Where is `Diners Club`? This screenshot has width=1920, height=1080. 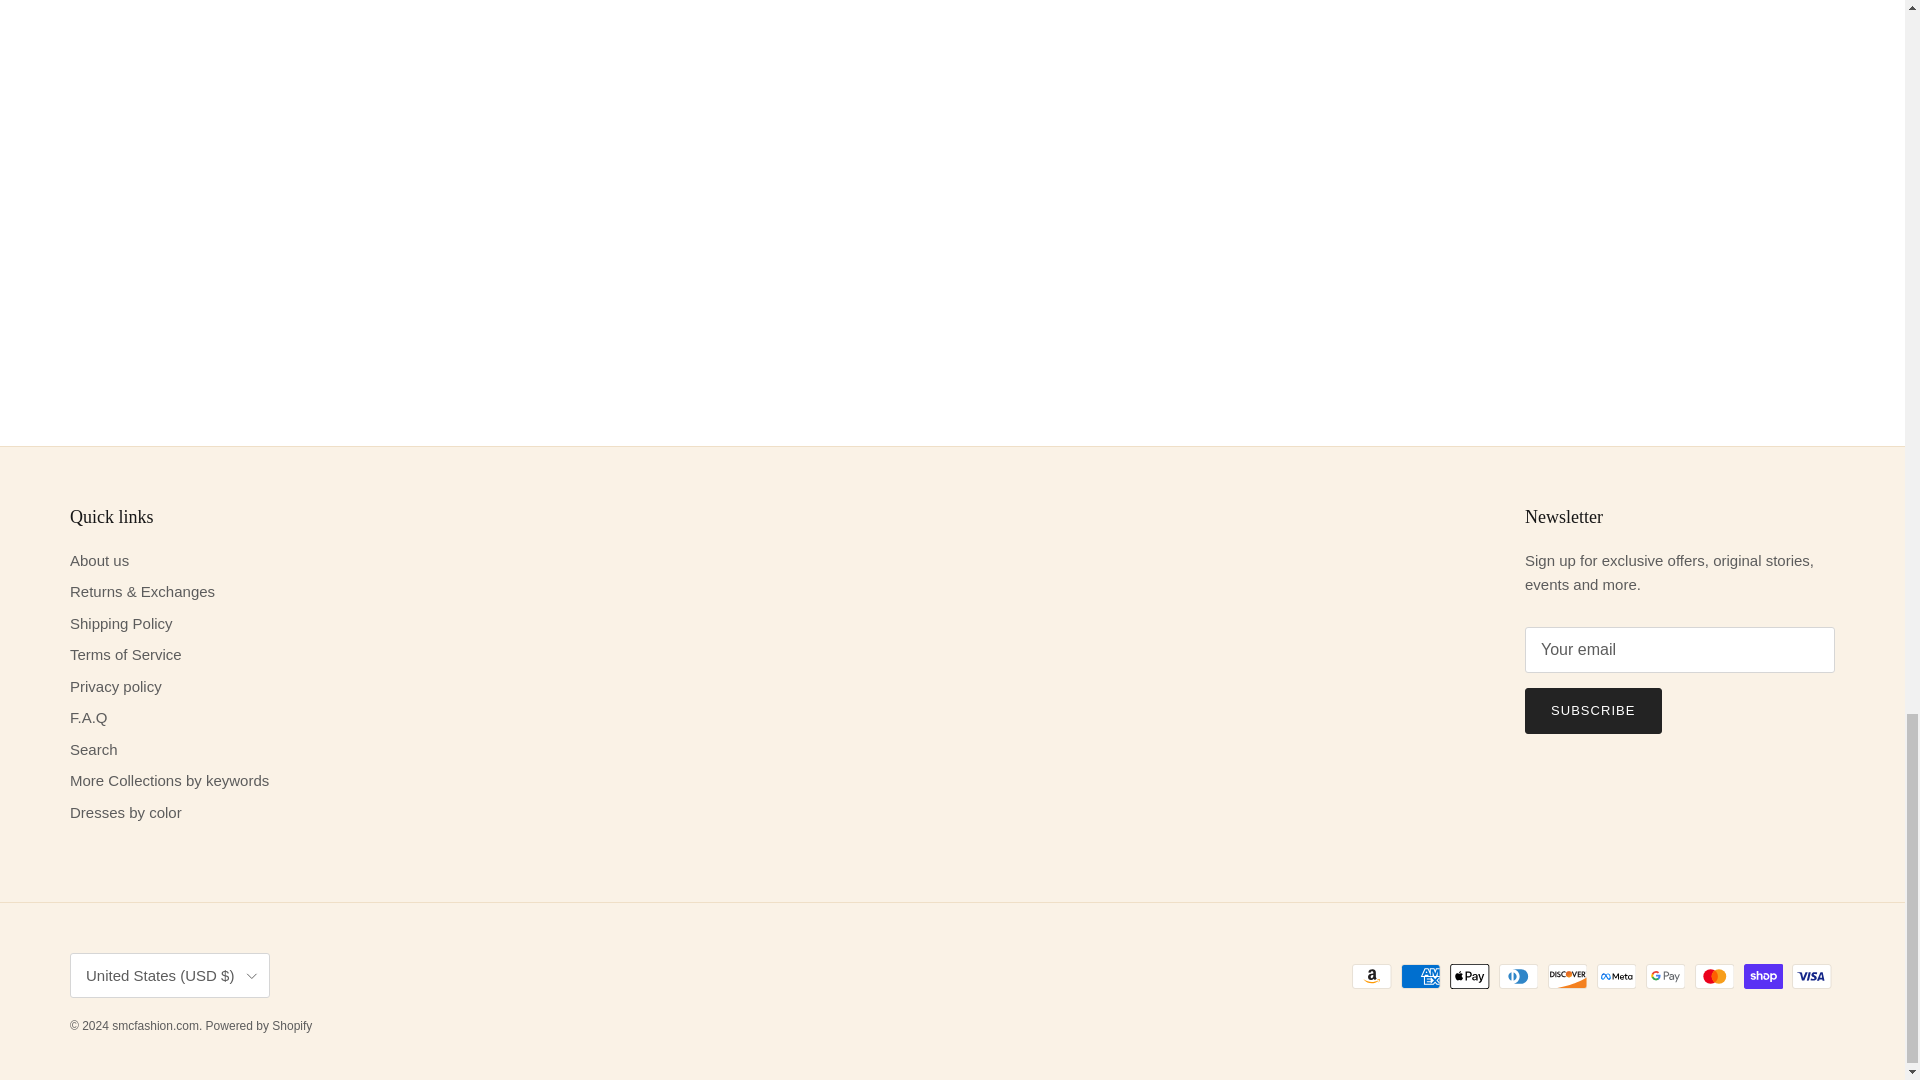
Diners Club is located at coordinates (1518, 976).